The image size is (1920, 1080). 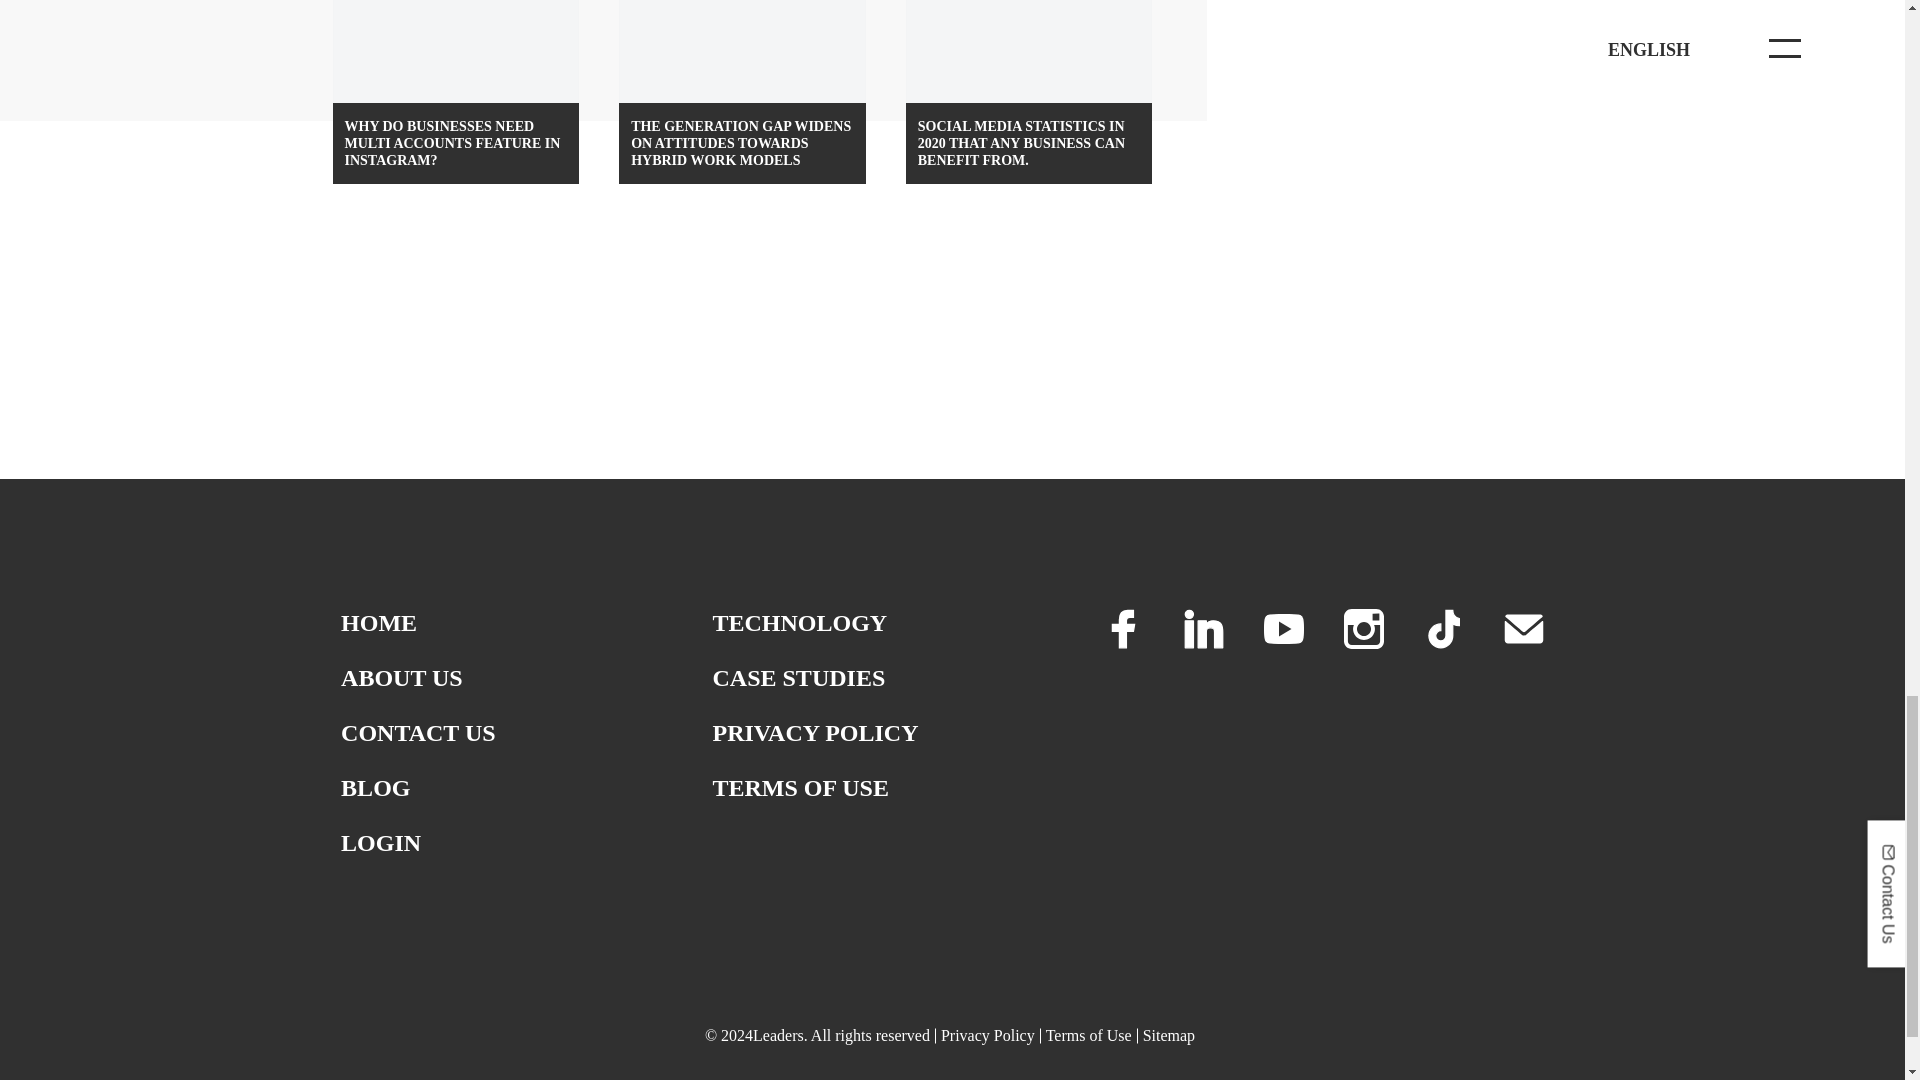 I want to click on TECHNOLOGY, so click(x=800, y=623).